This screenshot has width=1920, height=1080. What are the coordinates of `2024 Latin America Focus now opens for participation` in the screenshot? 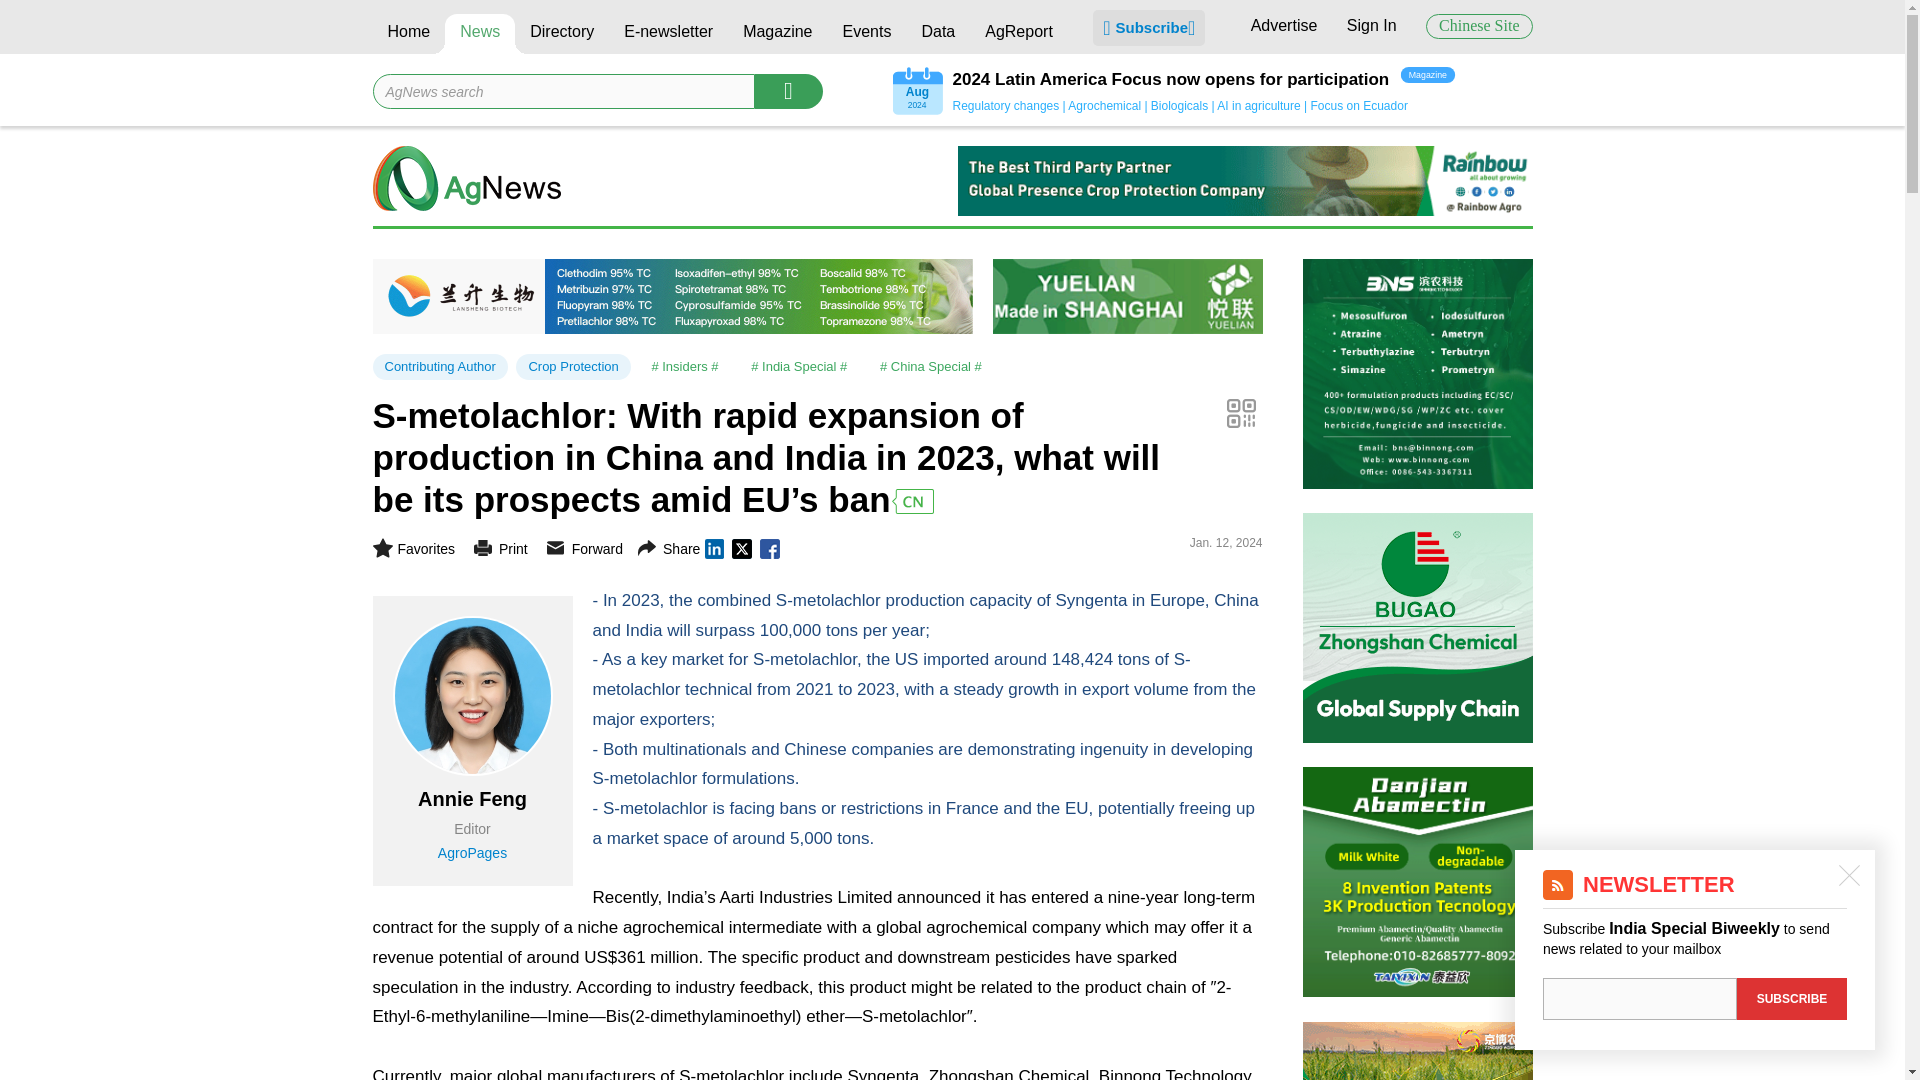 It's located at (1170, 80).